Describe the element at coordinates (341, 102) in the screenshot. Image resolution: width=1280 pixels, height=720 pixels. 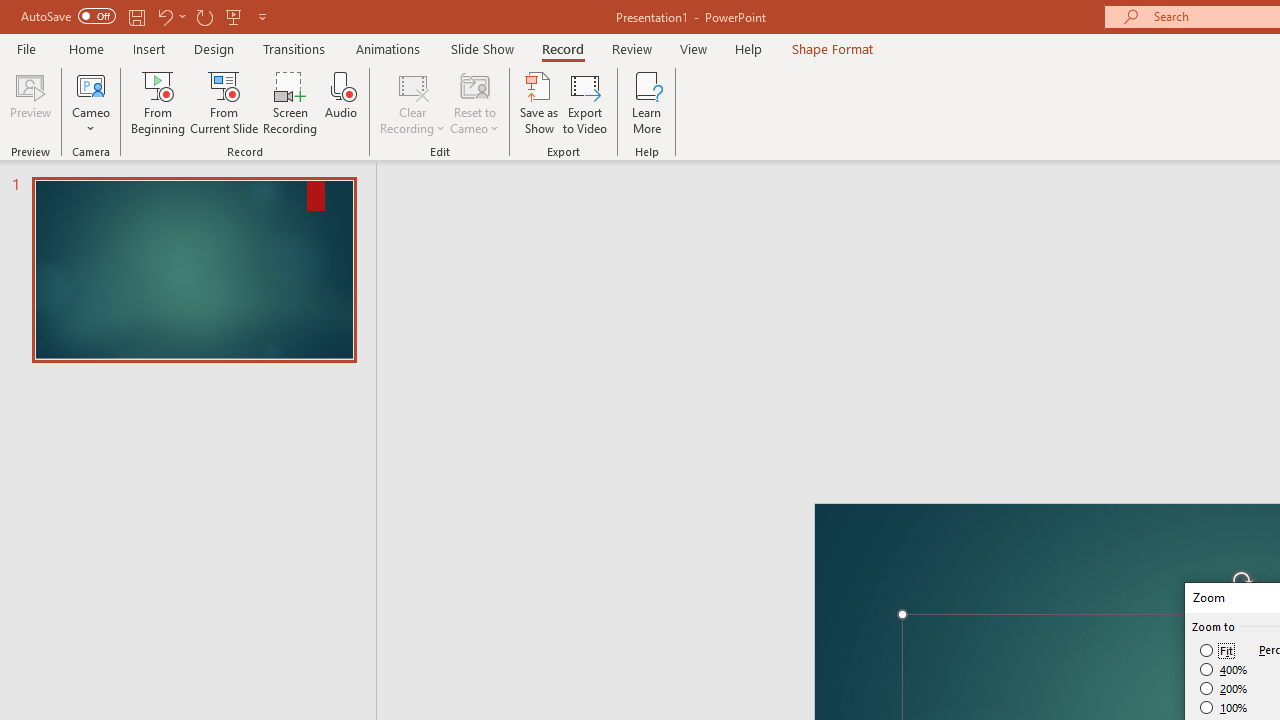
I see `Audio` at that location.